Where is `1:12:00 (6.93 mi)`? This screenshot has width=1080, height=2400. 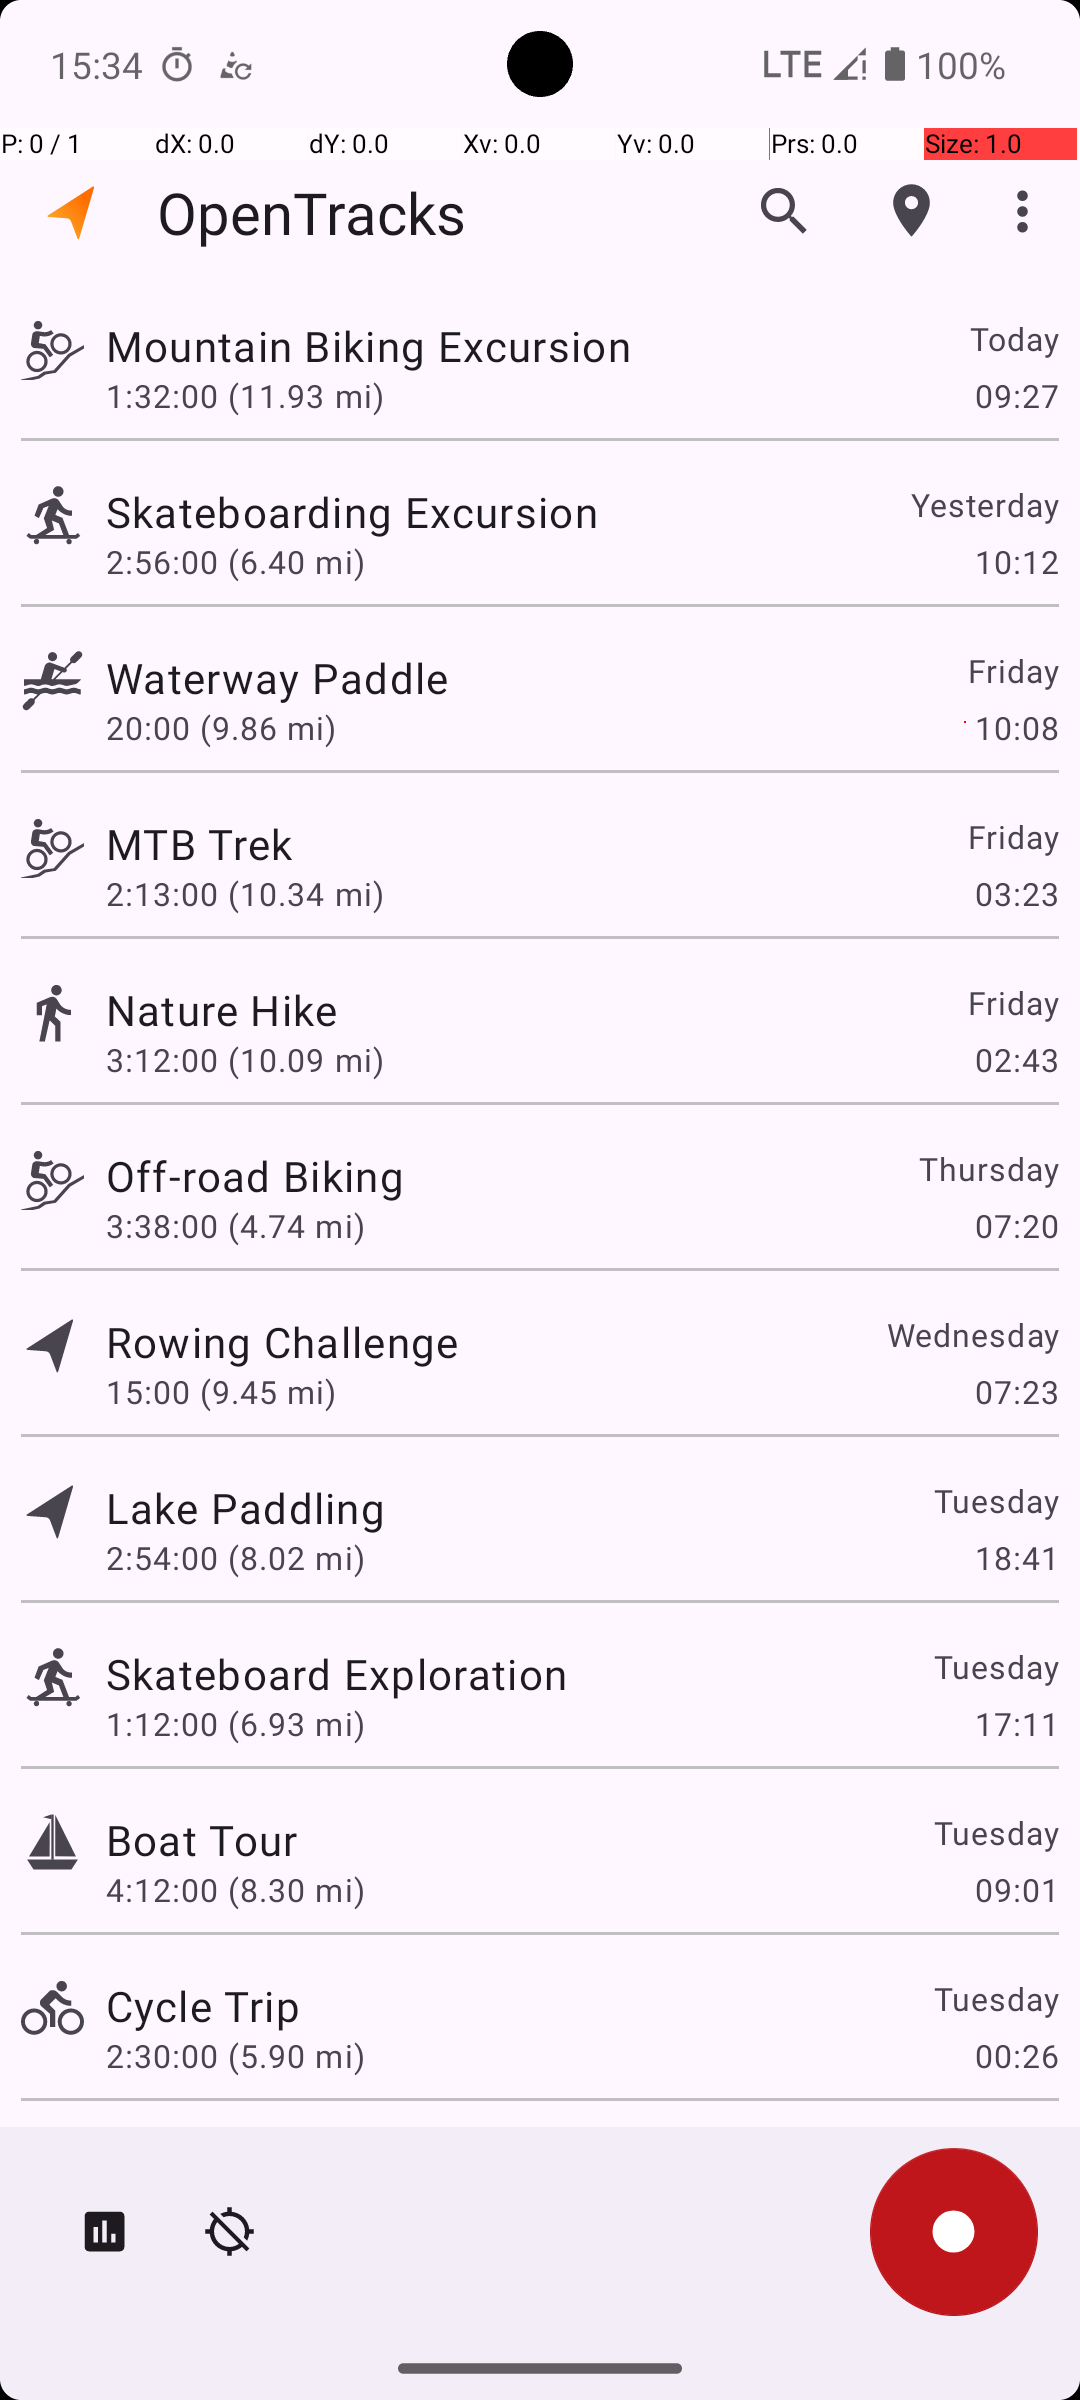 1:12:00 (6.93 mi) is located at coordinates (236, 1723).